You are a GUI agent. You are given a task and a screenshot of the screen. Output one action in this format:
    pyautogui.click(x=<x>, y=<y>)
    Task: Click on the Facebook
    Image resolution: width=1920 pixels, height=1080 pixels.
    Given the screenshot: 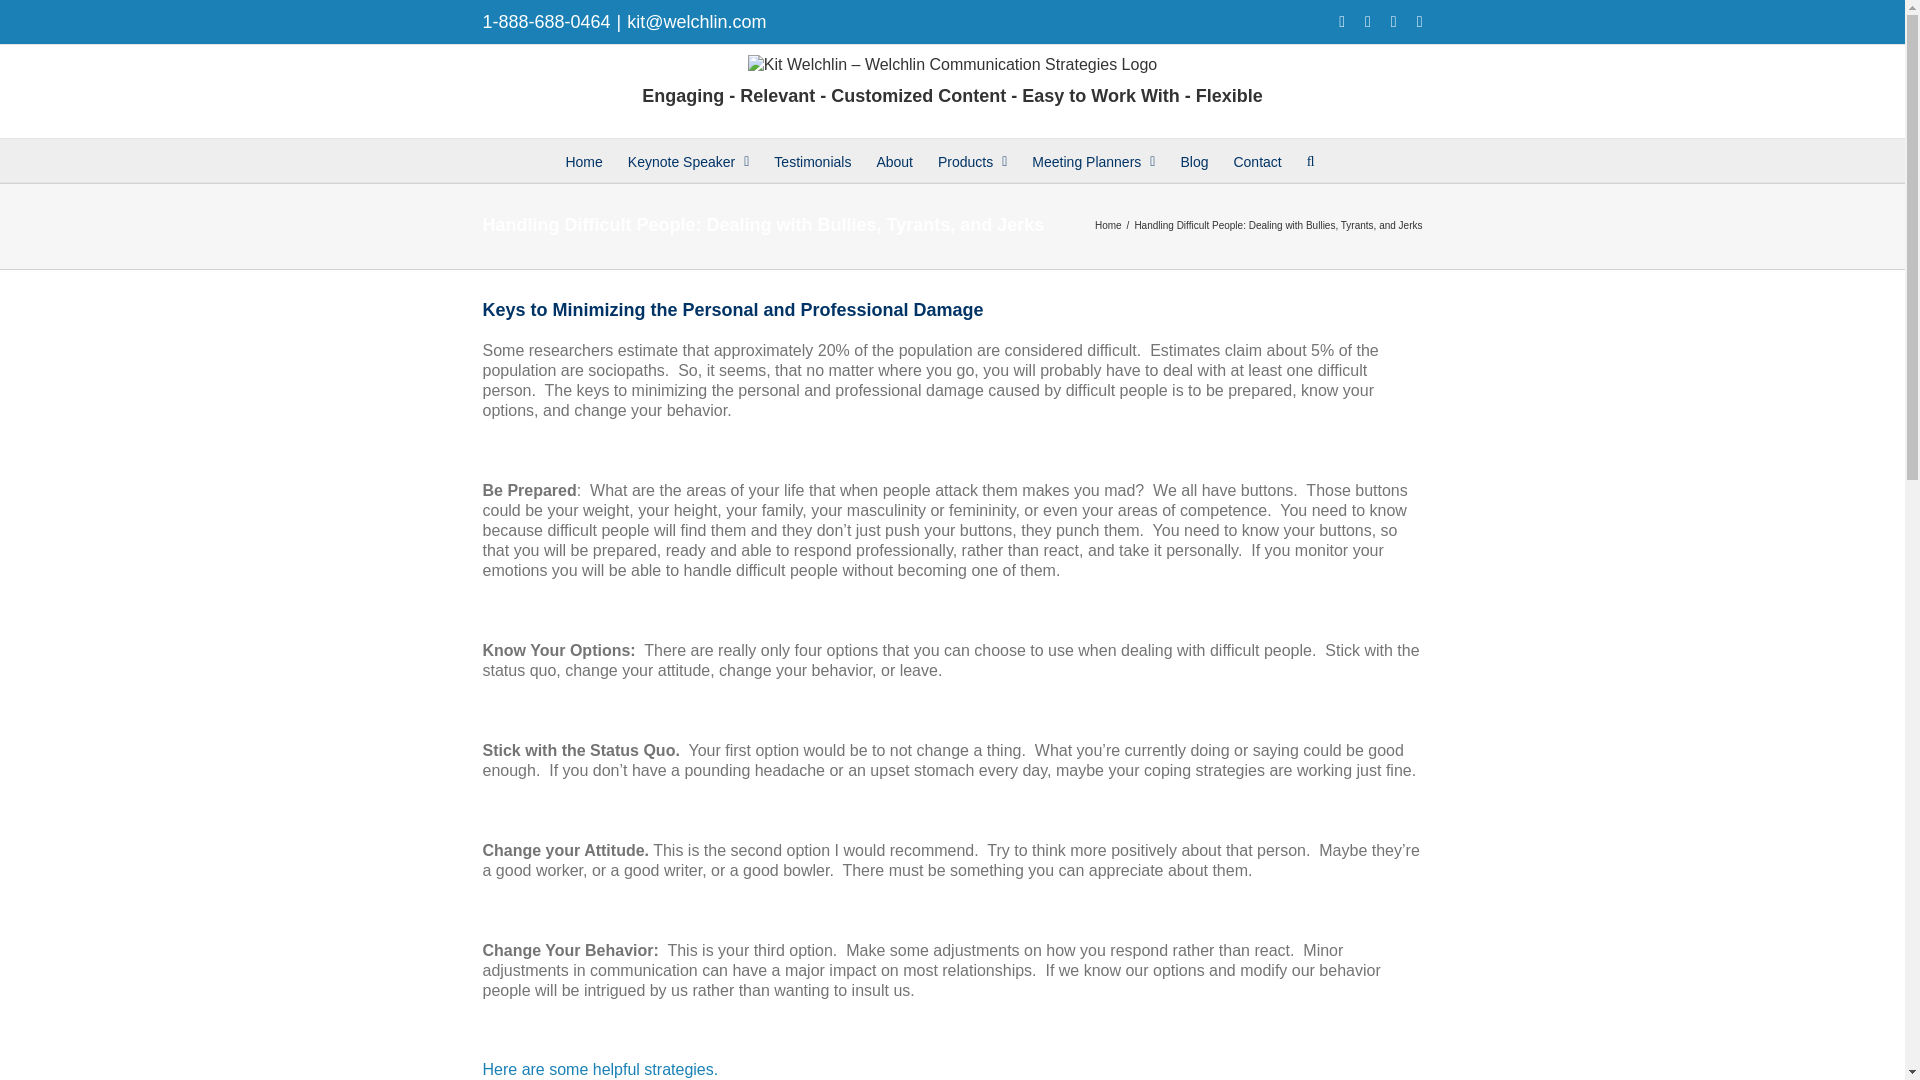 What is the action you would take?
    pyautogui.click(x=1342, y=22)
    